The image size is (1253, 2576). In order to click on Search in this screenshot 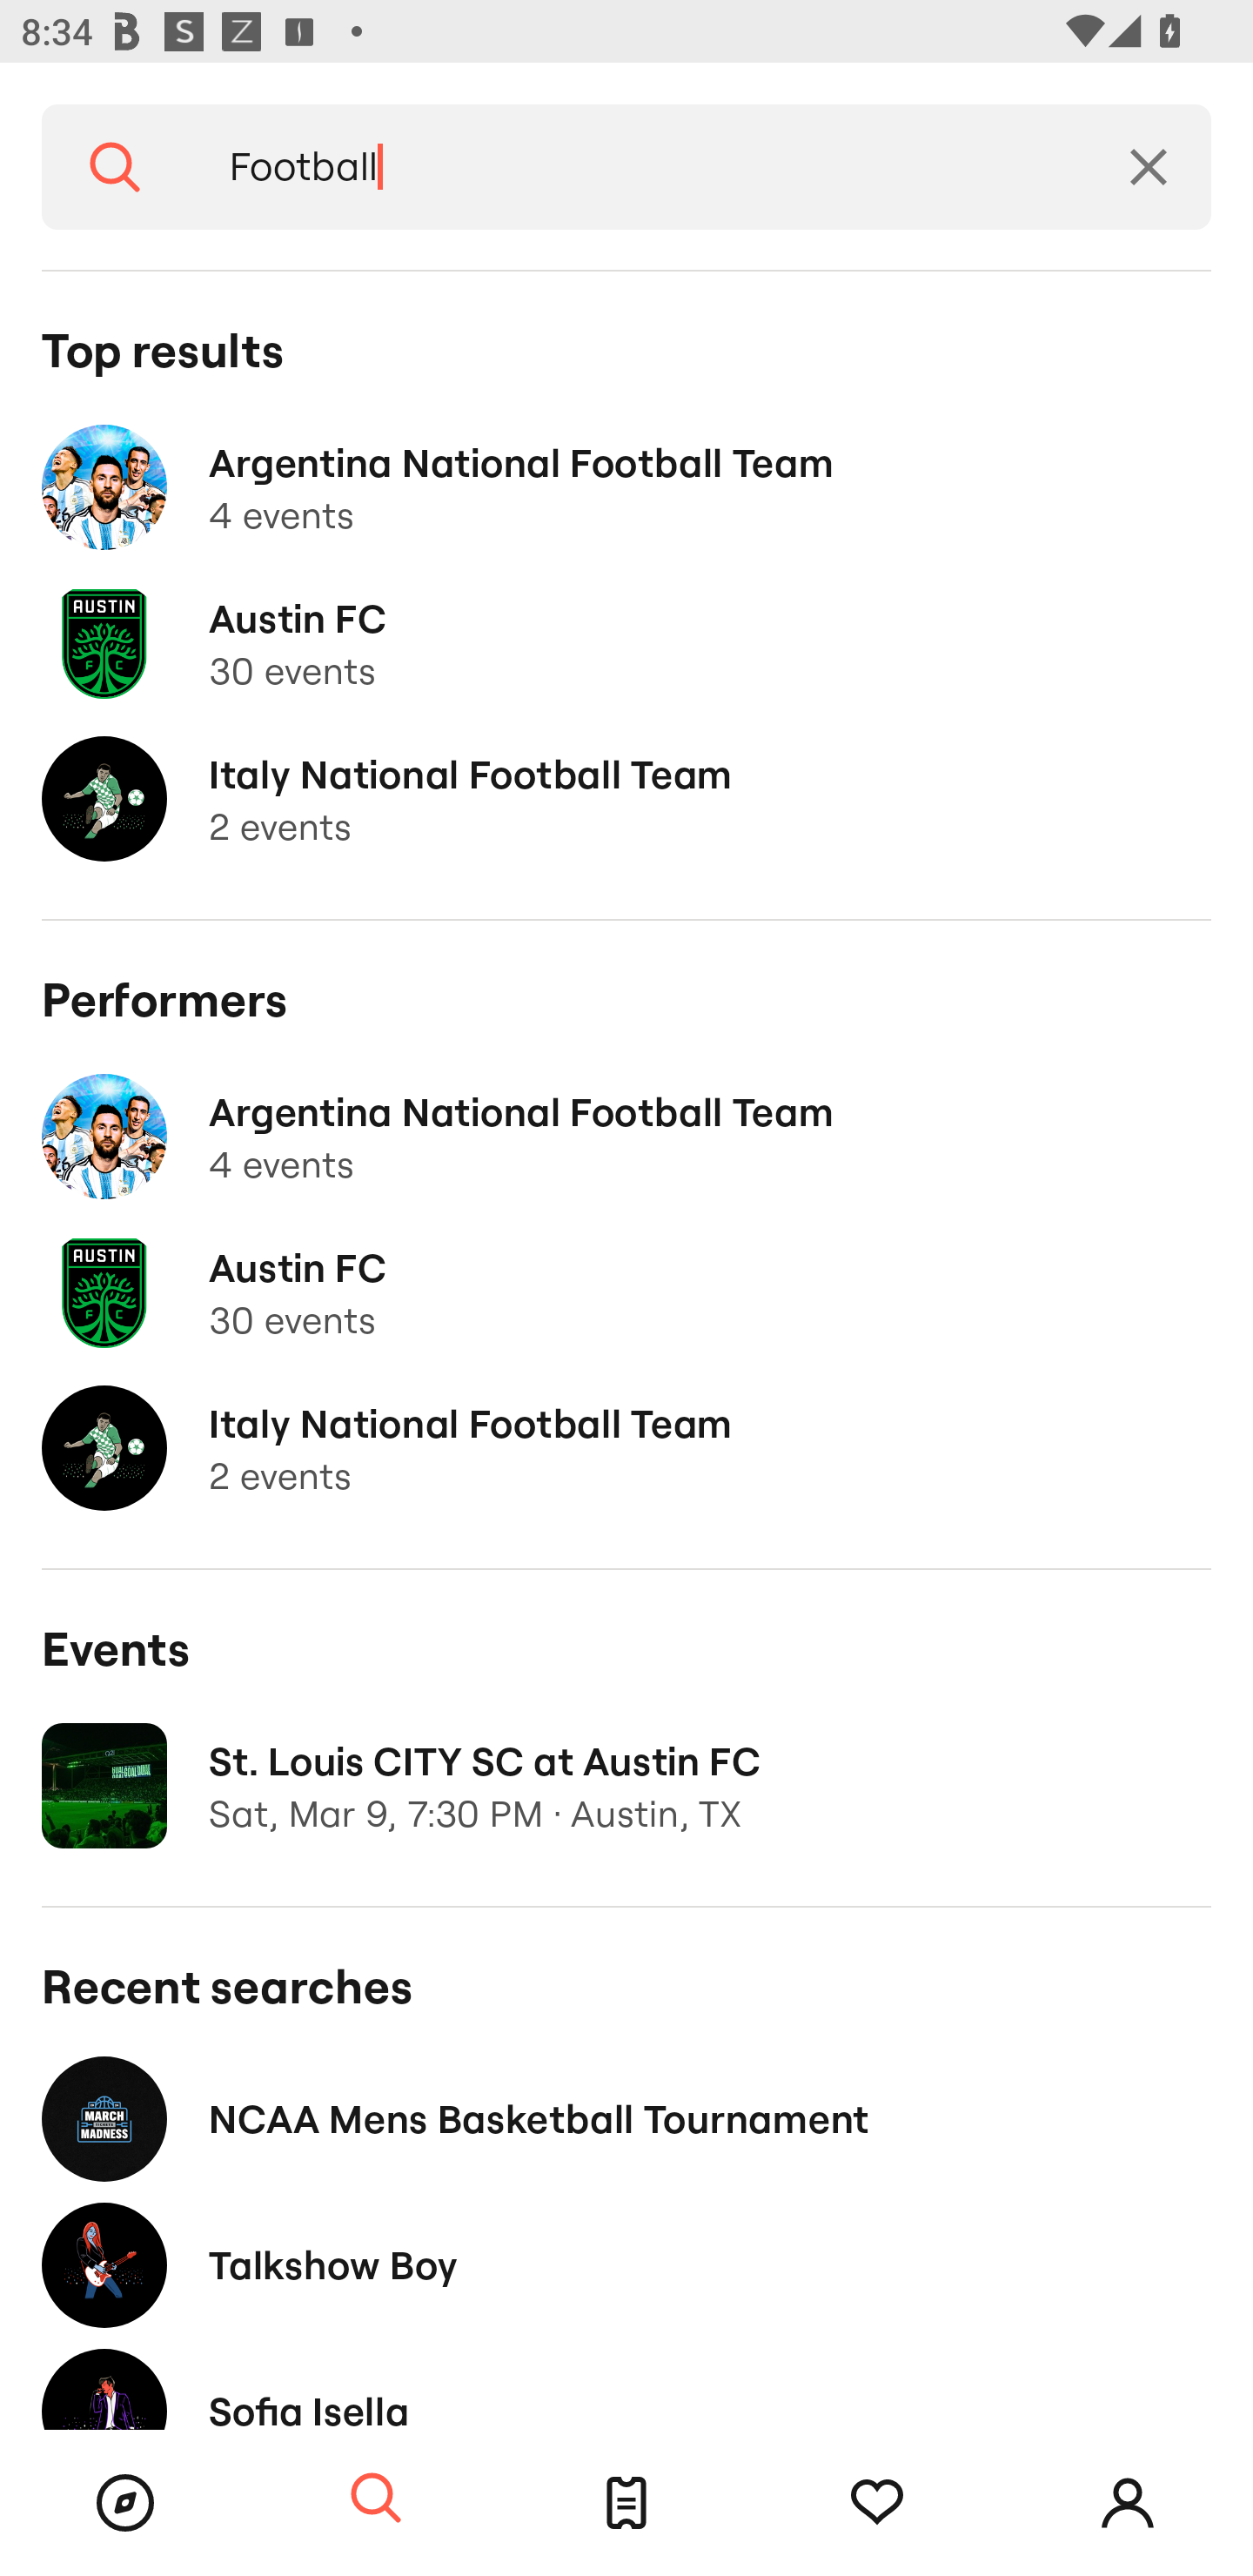, I will do `click(115, 167)`.